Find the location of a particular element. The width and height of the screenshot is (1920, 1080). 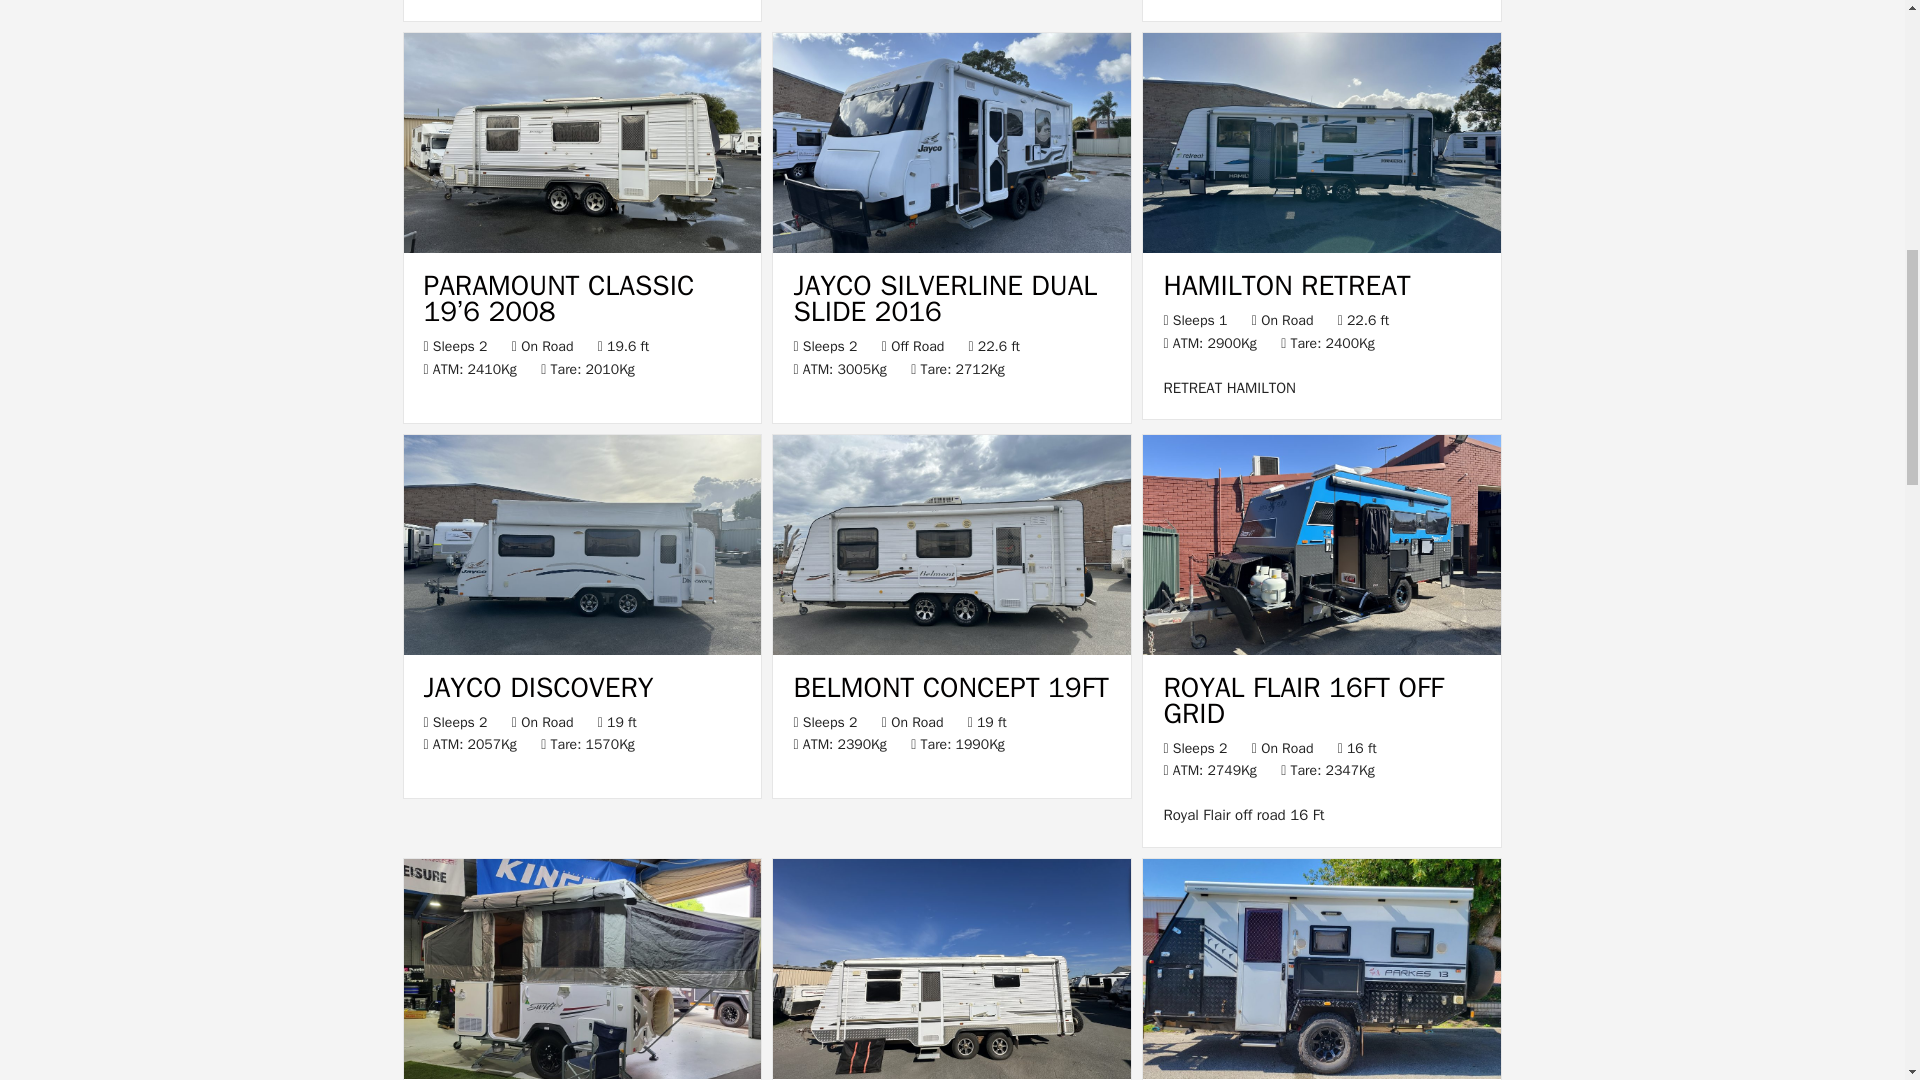

JAYCO DISCOVERY is located at coordinates (582, 650).